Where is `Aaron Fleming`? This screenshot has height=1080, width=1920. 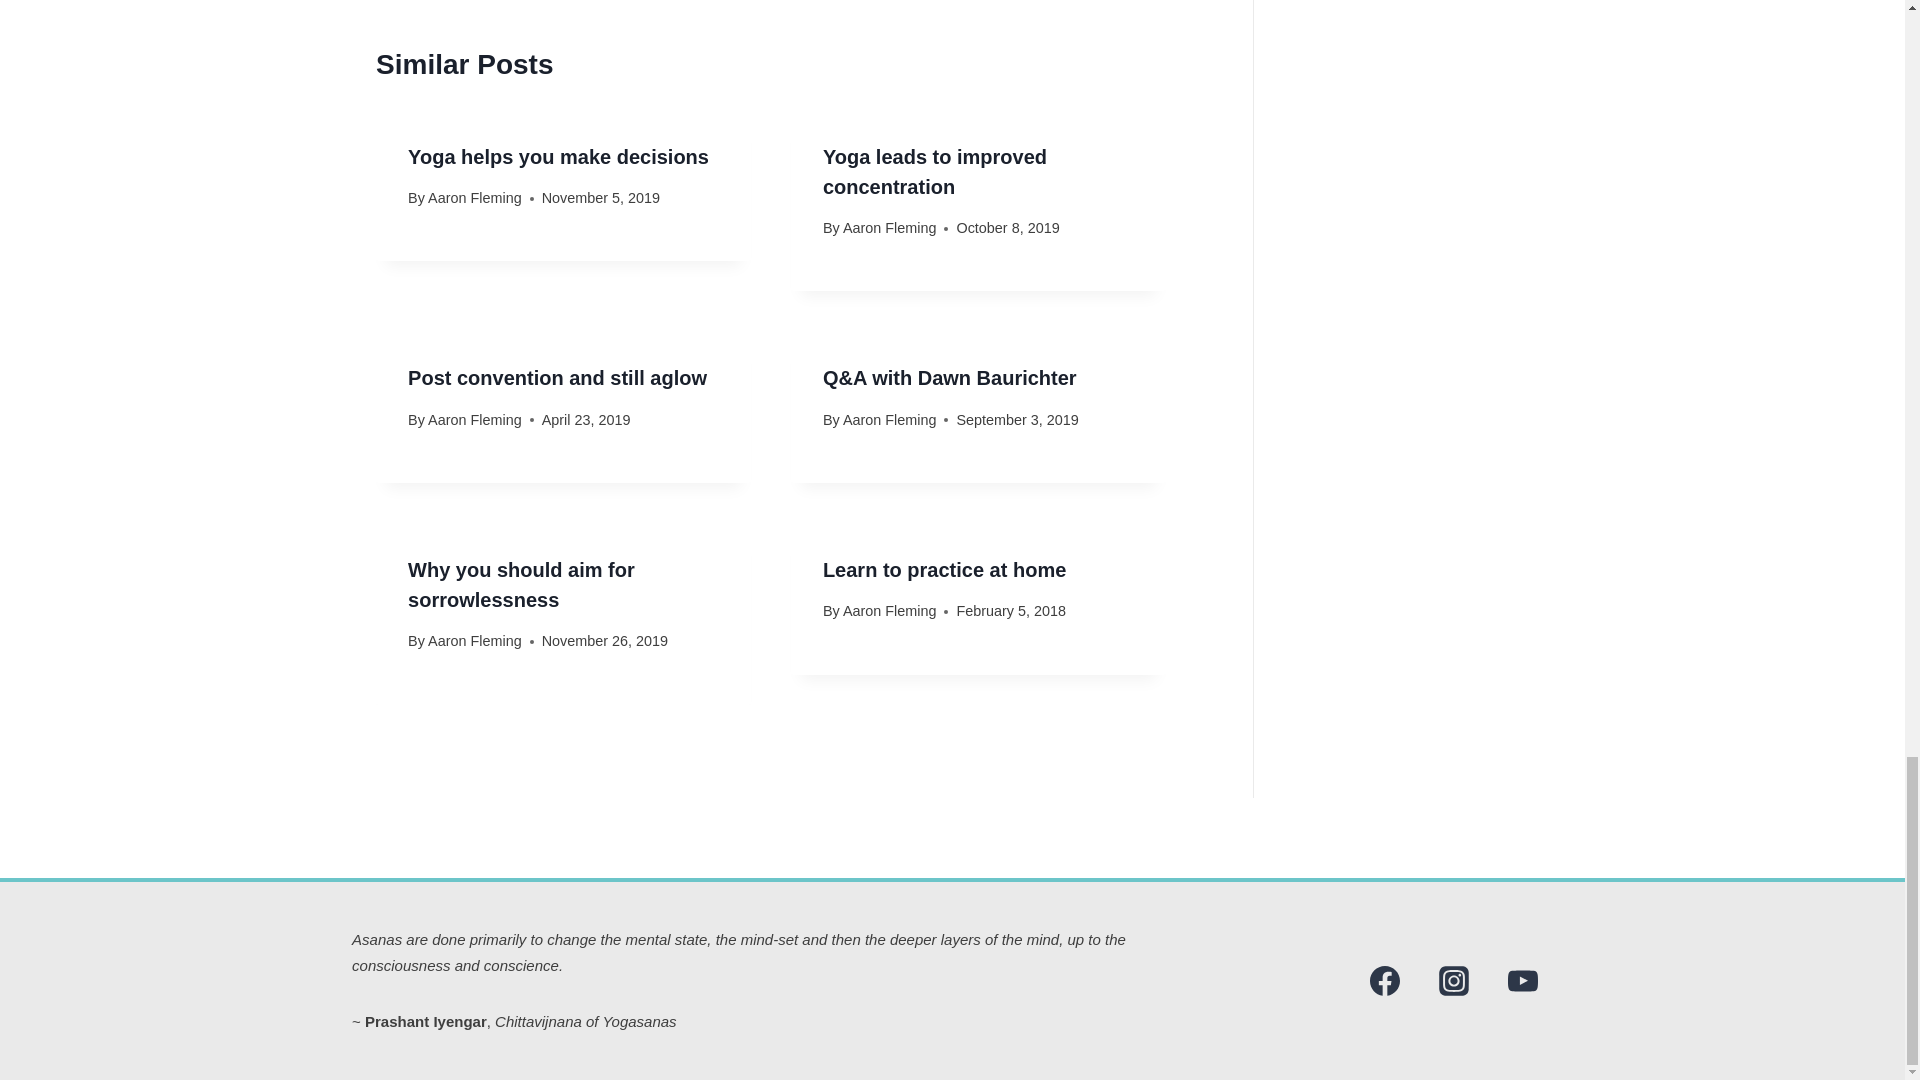
Aaron Fleming is located at coordinates (889, 228).